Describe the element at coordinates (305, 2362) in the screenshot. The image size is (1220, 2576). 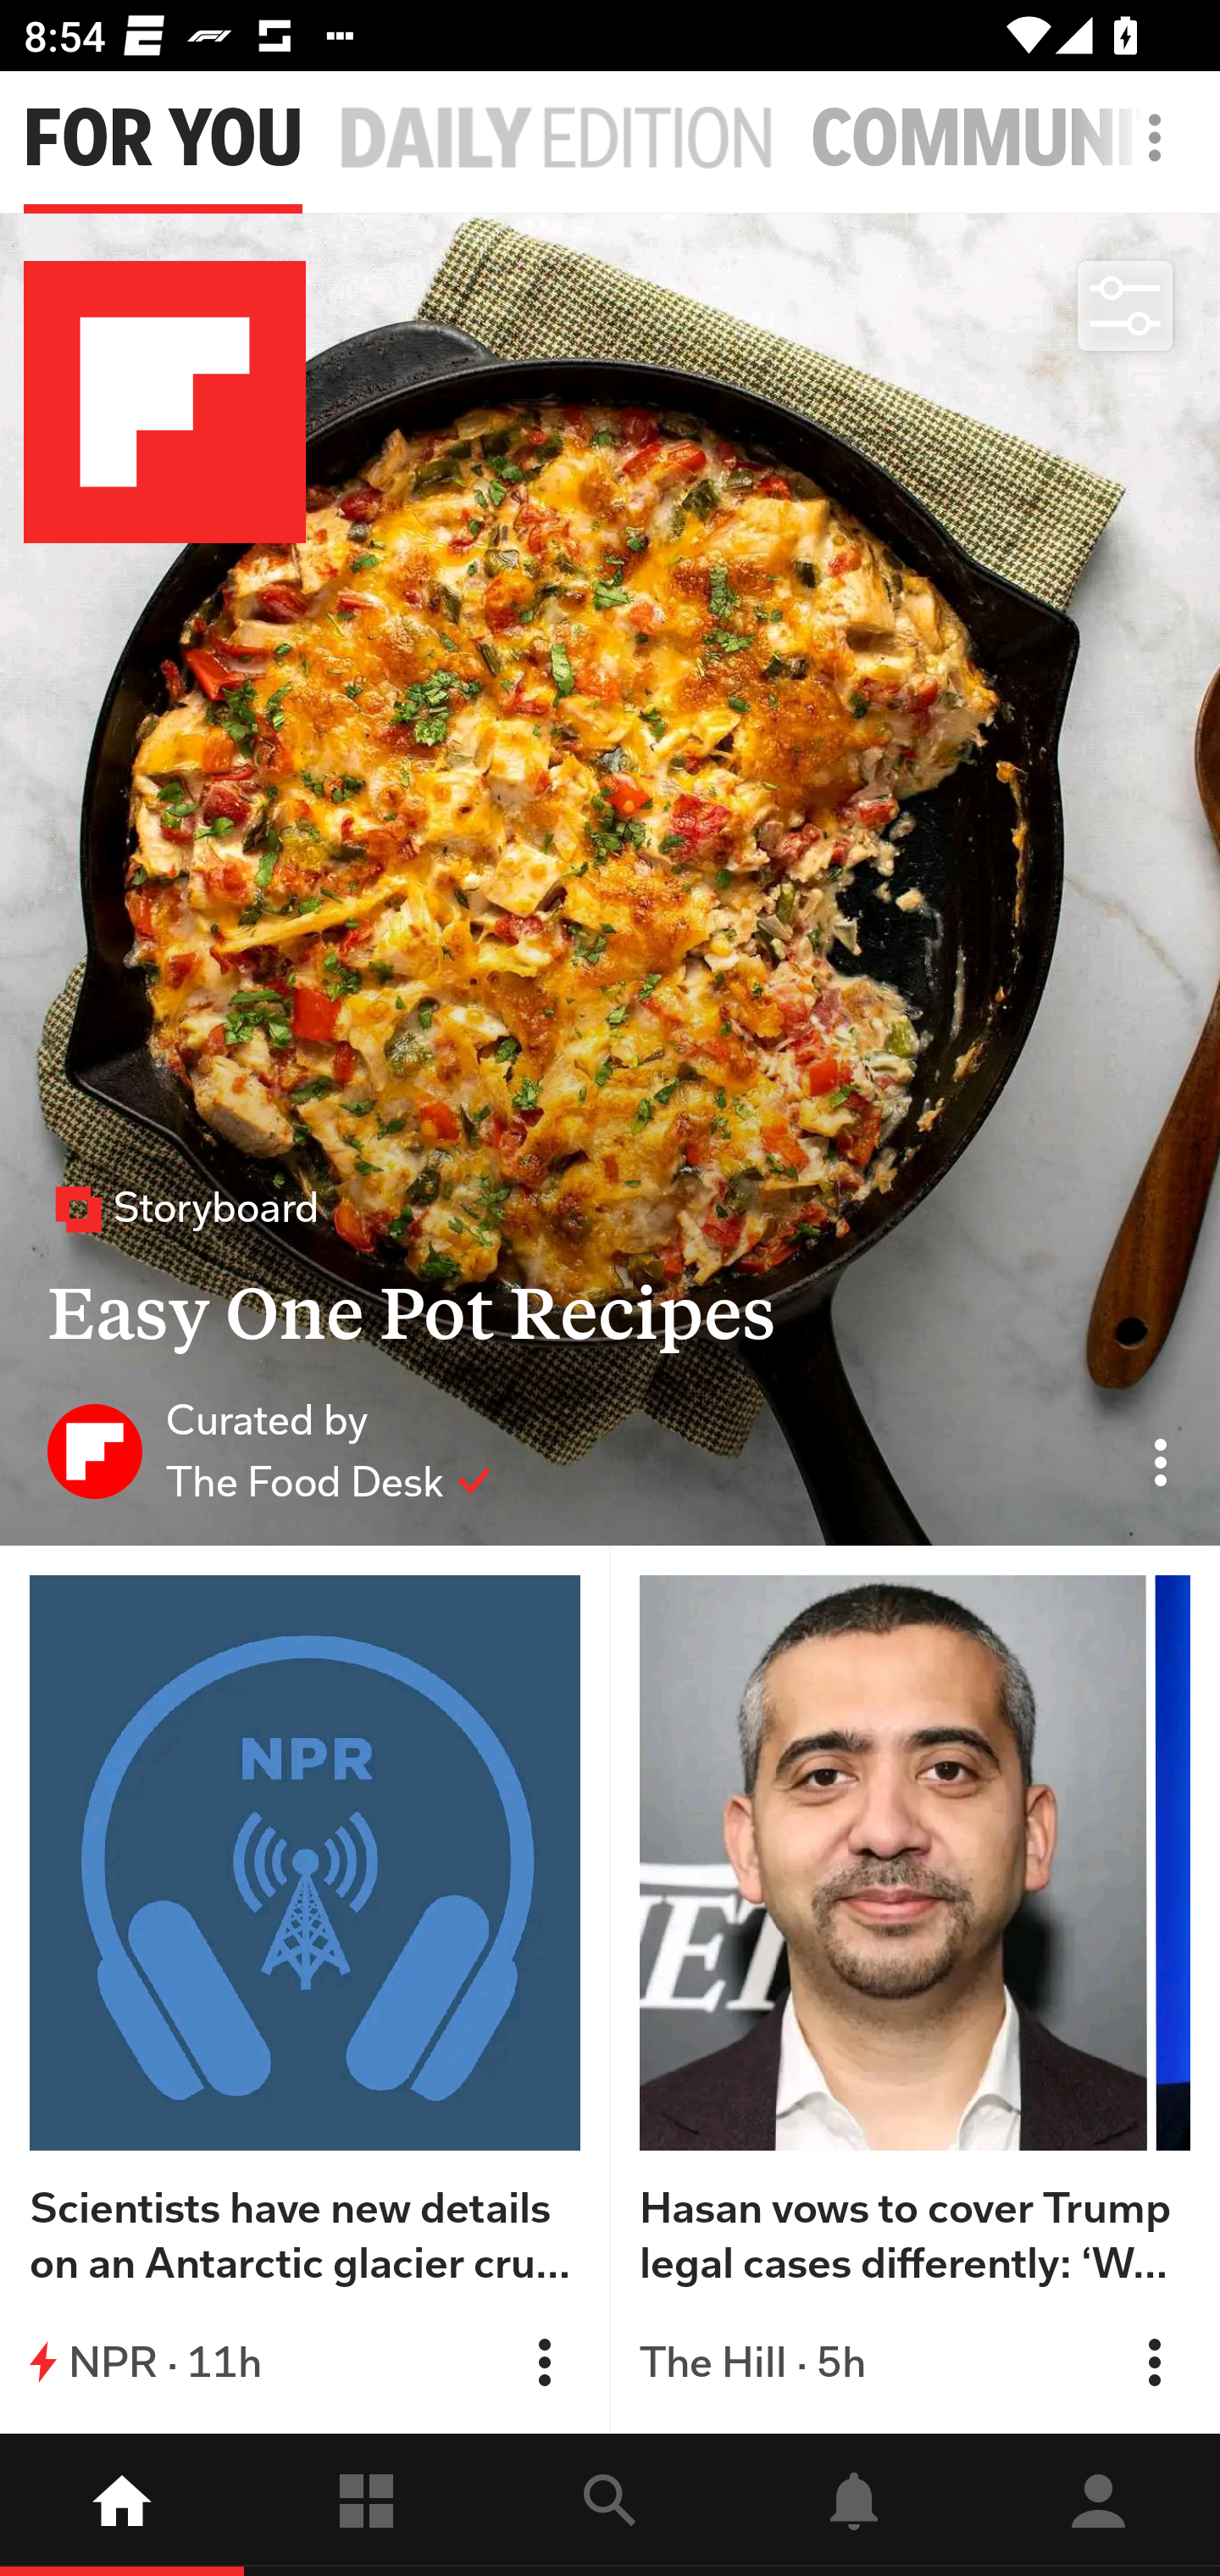
I see `NPR · 11h Flip into Magazine` at that location.